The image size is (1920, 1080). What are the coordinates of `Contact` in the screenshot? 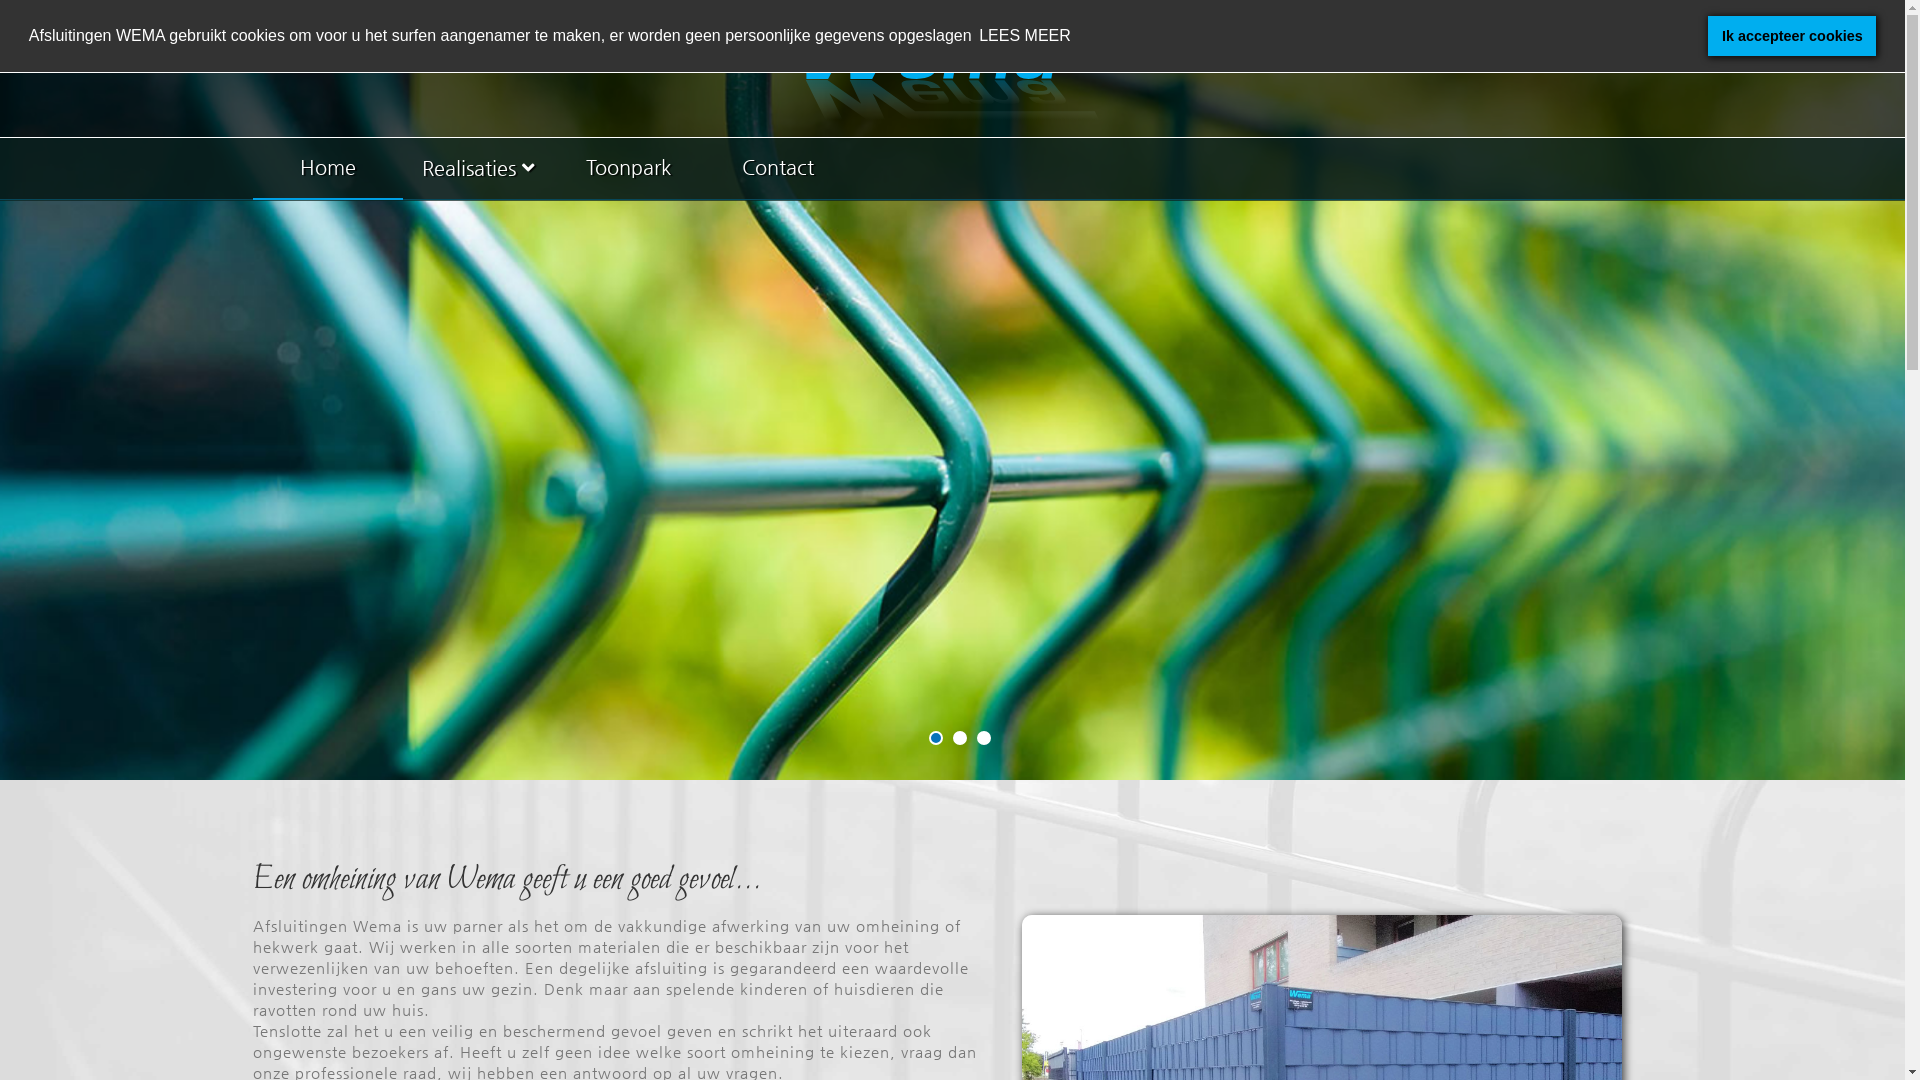 It's located at (778, 169).